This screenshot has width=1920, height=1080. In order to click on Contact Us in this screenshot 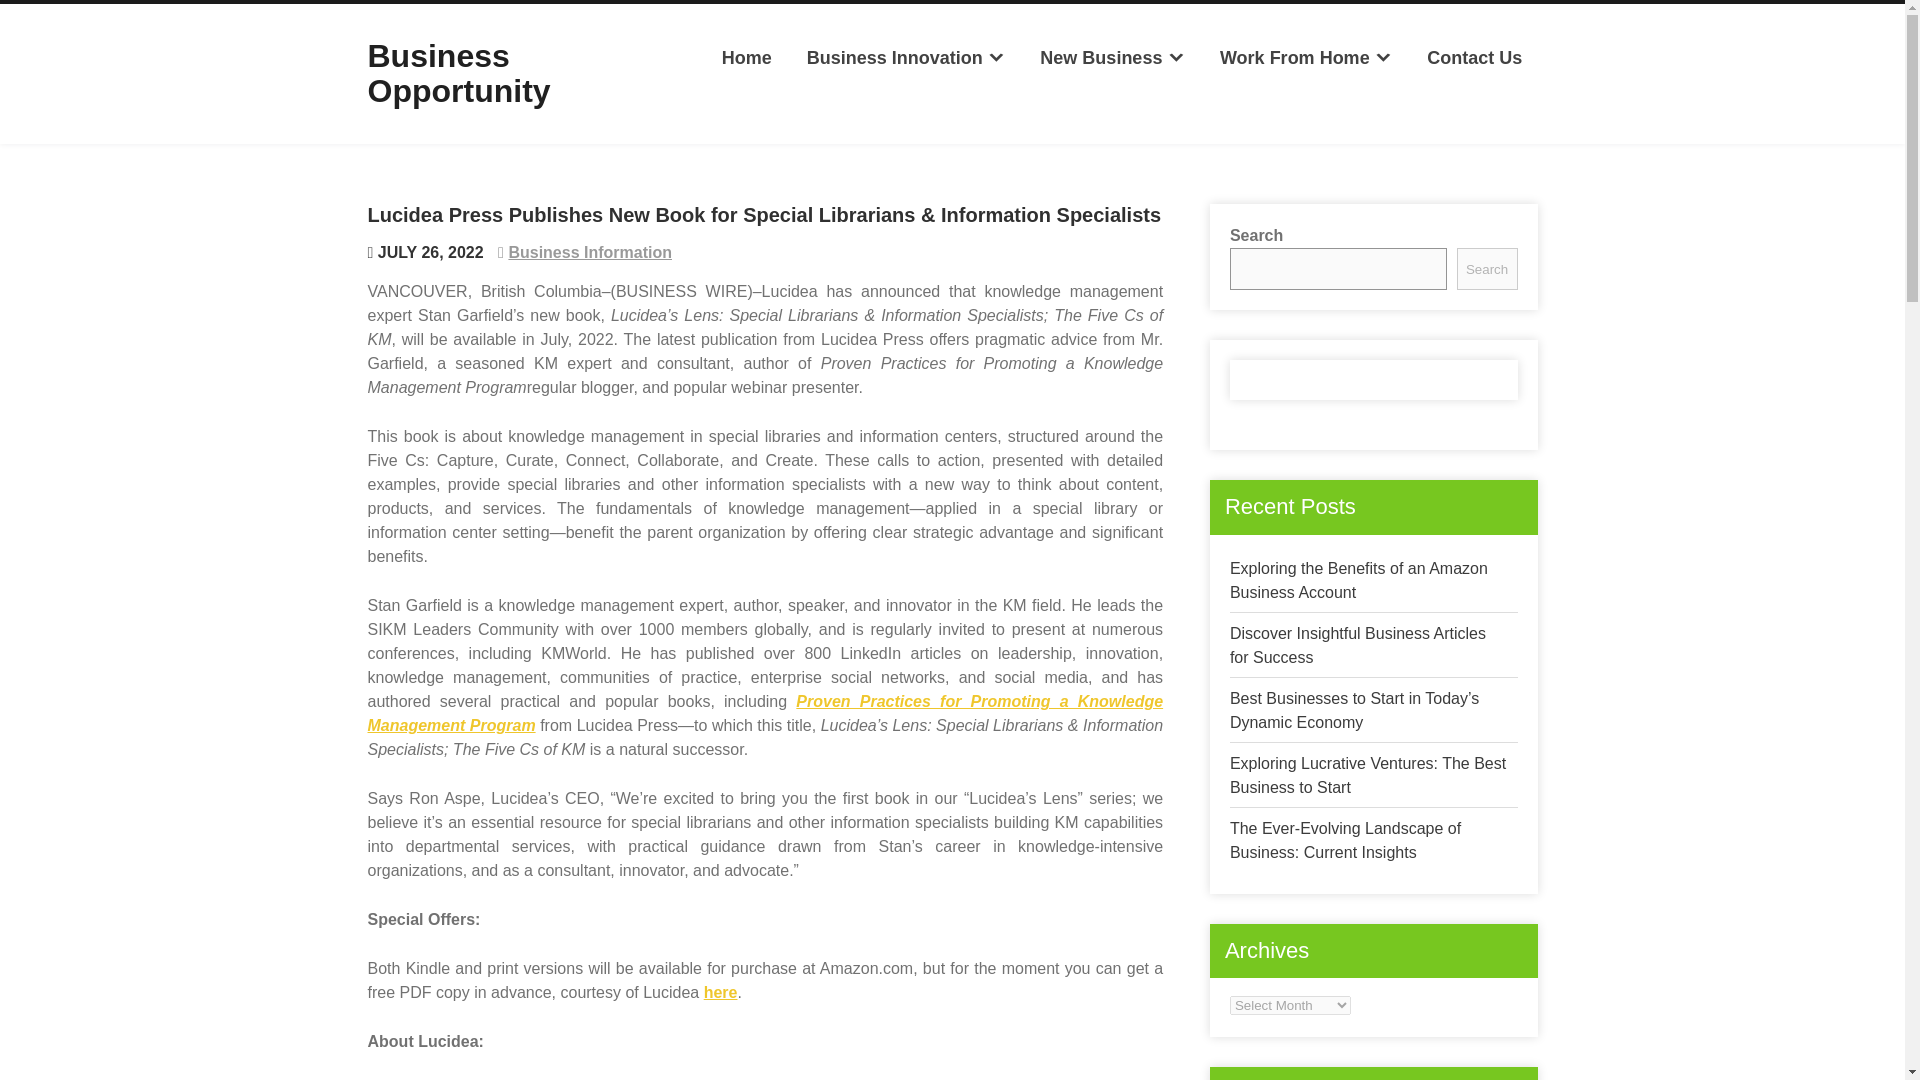, I will do `click(1474, 58)`.